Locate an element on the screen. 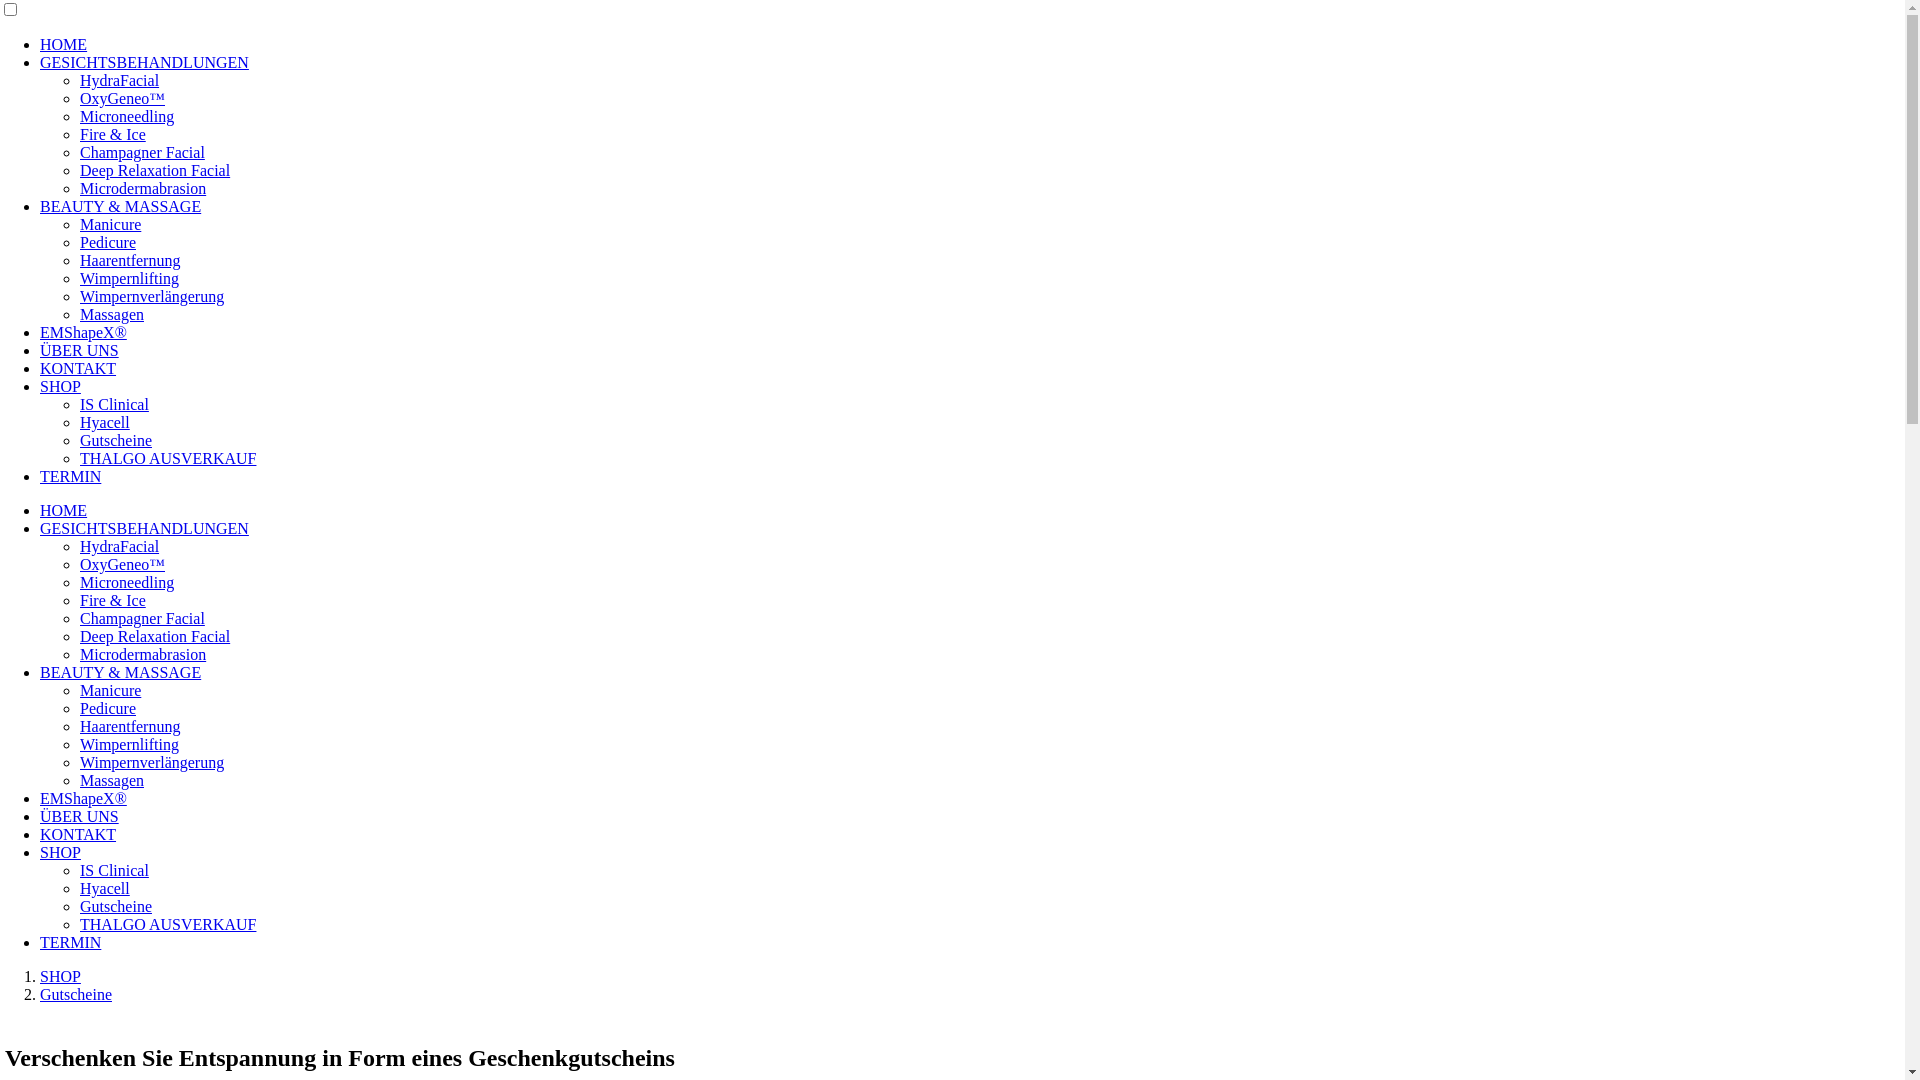 This screenshot has width=1920, height=1080. SHOP is located at coordinates (60, 386).